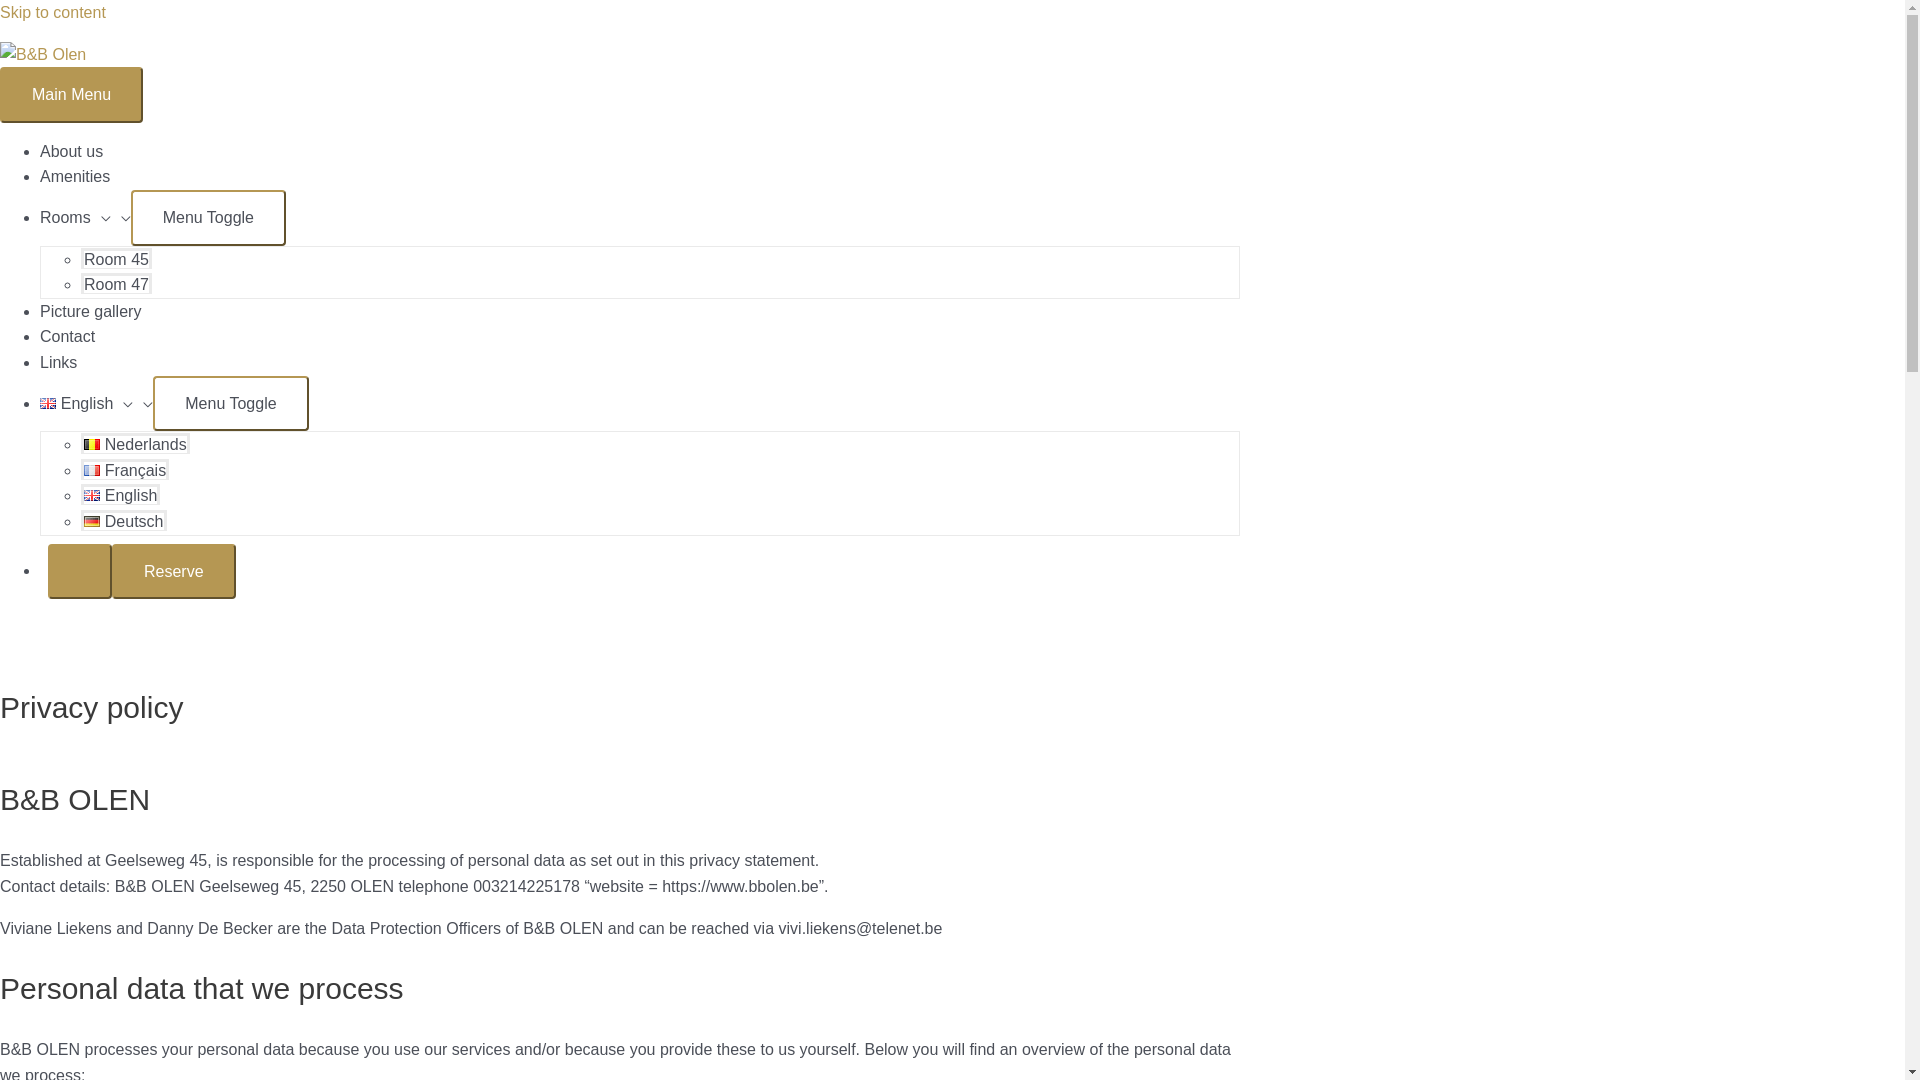 This screenshot has width=1920, height=1080. What do you see at coordinates (142, 570) in the screenshot?
I see `Reserve` at bounding box center [142, 570].